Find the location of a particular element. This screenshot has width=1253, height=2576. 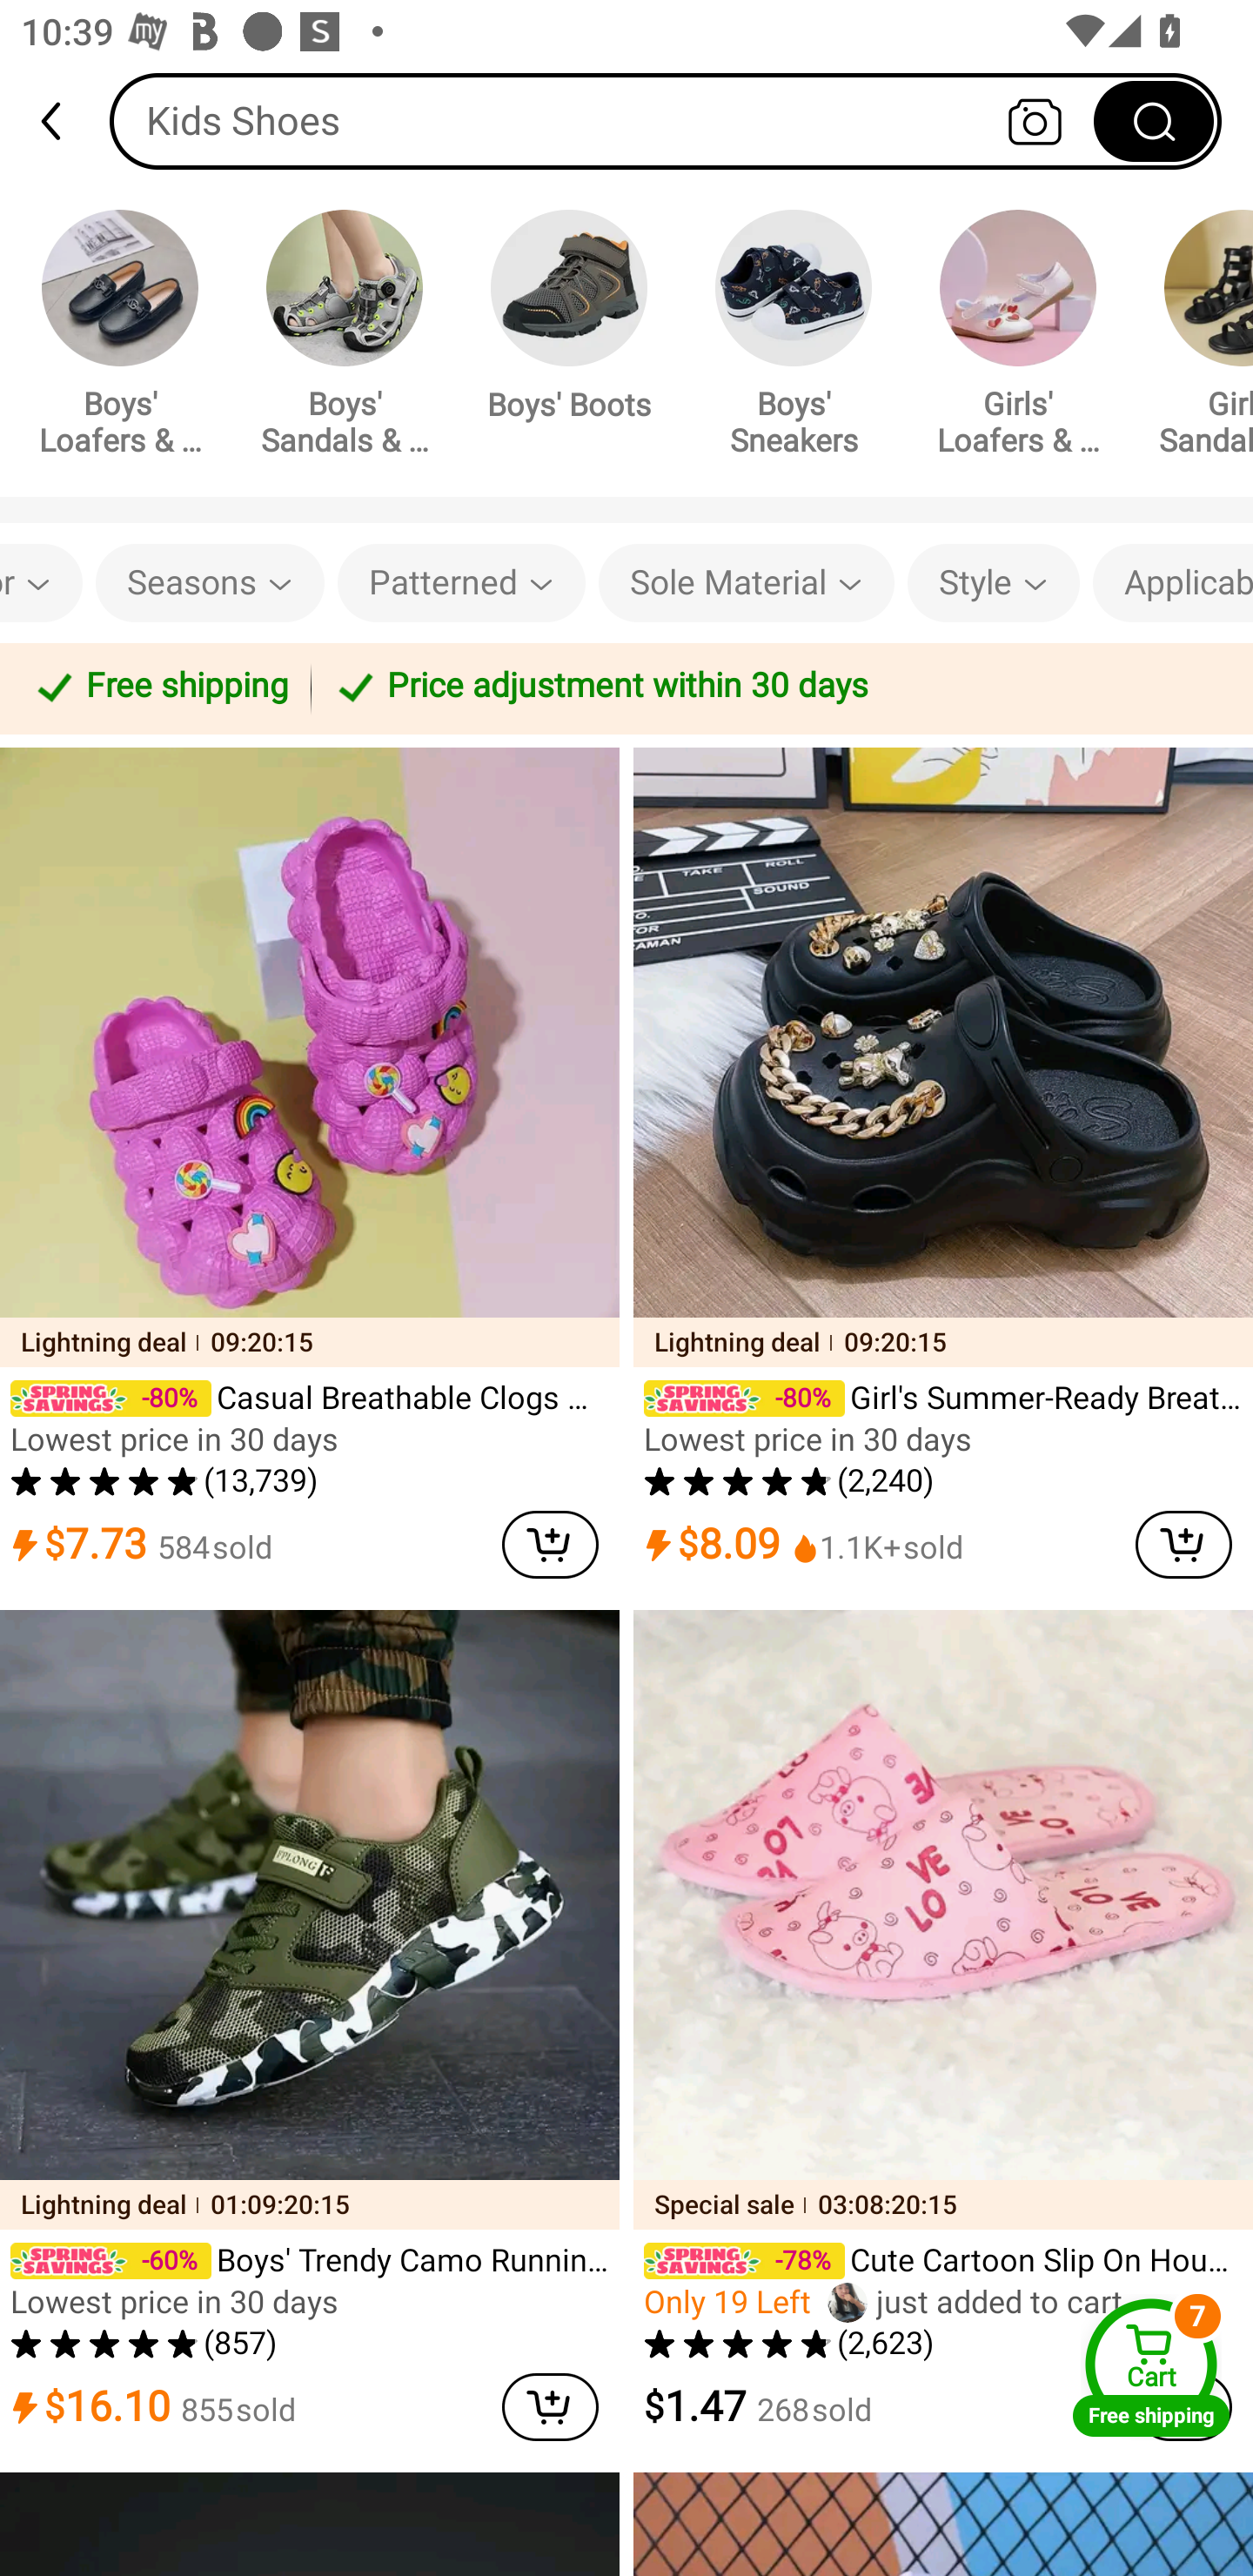

Boys' Sneakers is located at coordinates (794, 338).